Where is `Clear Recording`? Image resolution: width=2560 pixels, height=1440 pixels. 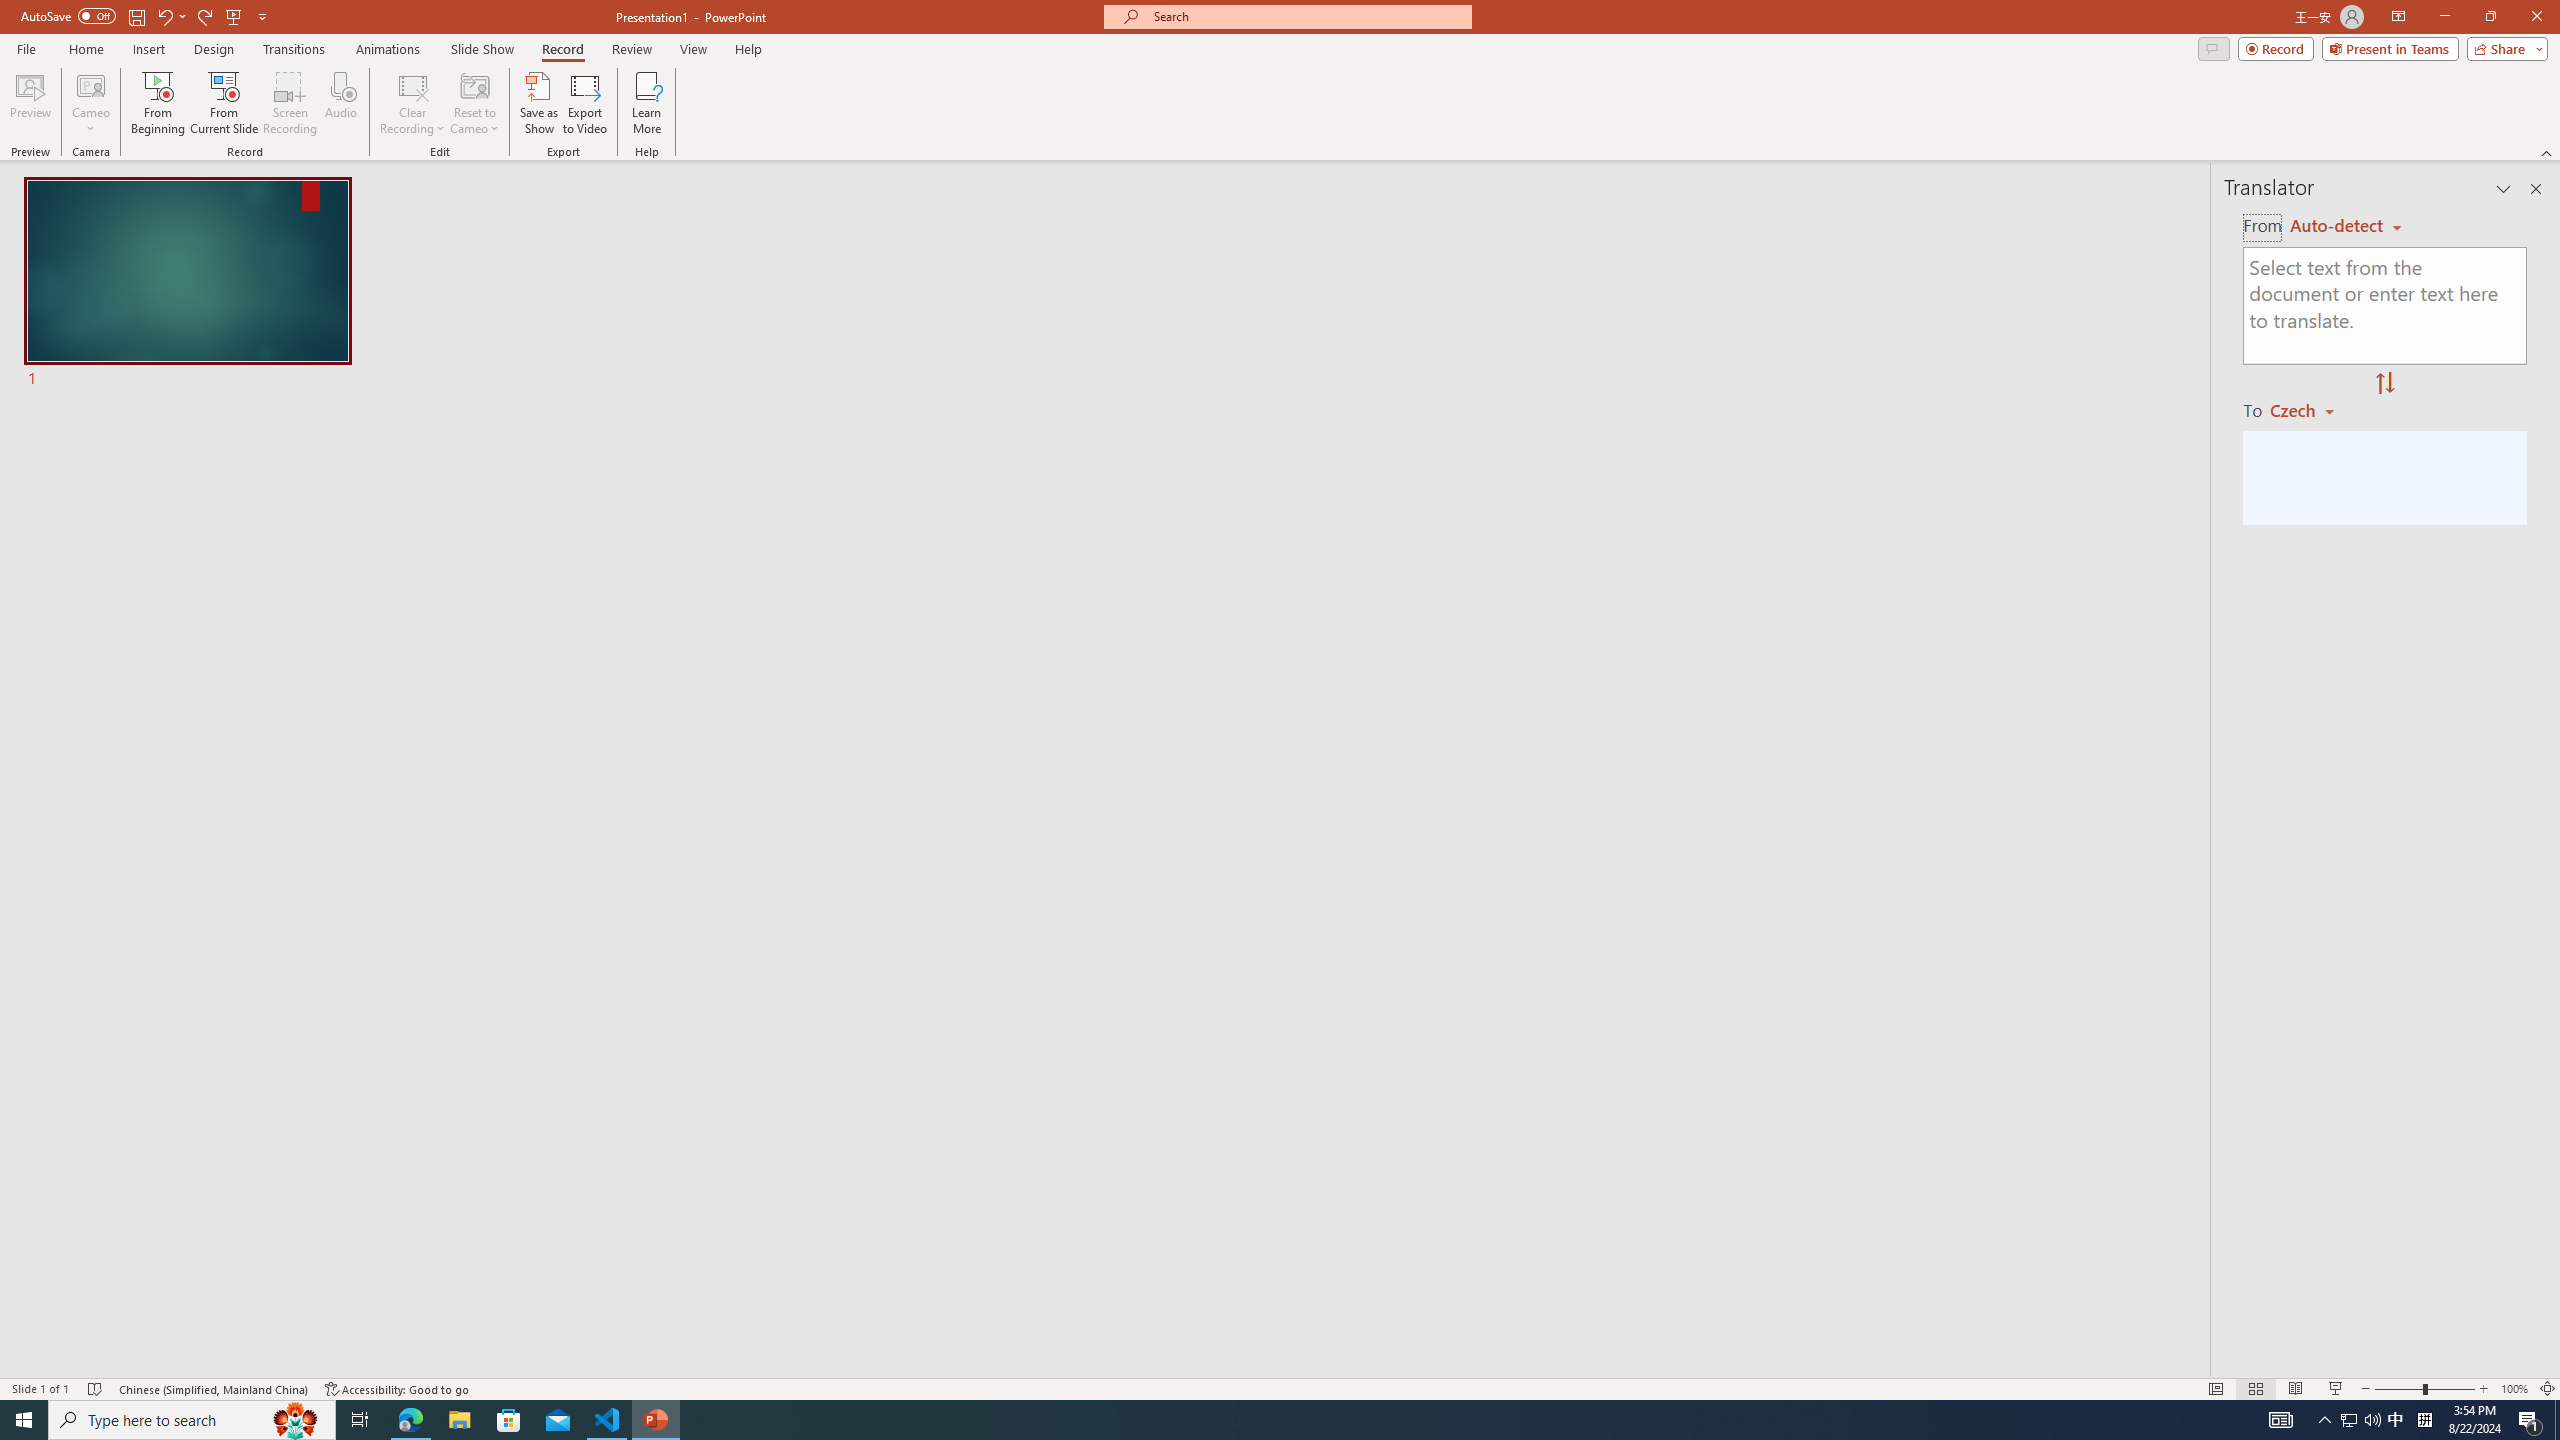 Clear Recording is located at coordinates (413, 103).